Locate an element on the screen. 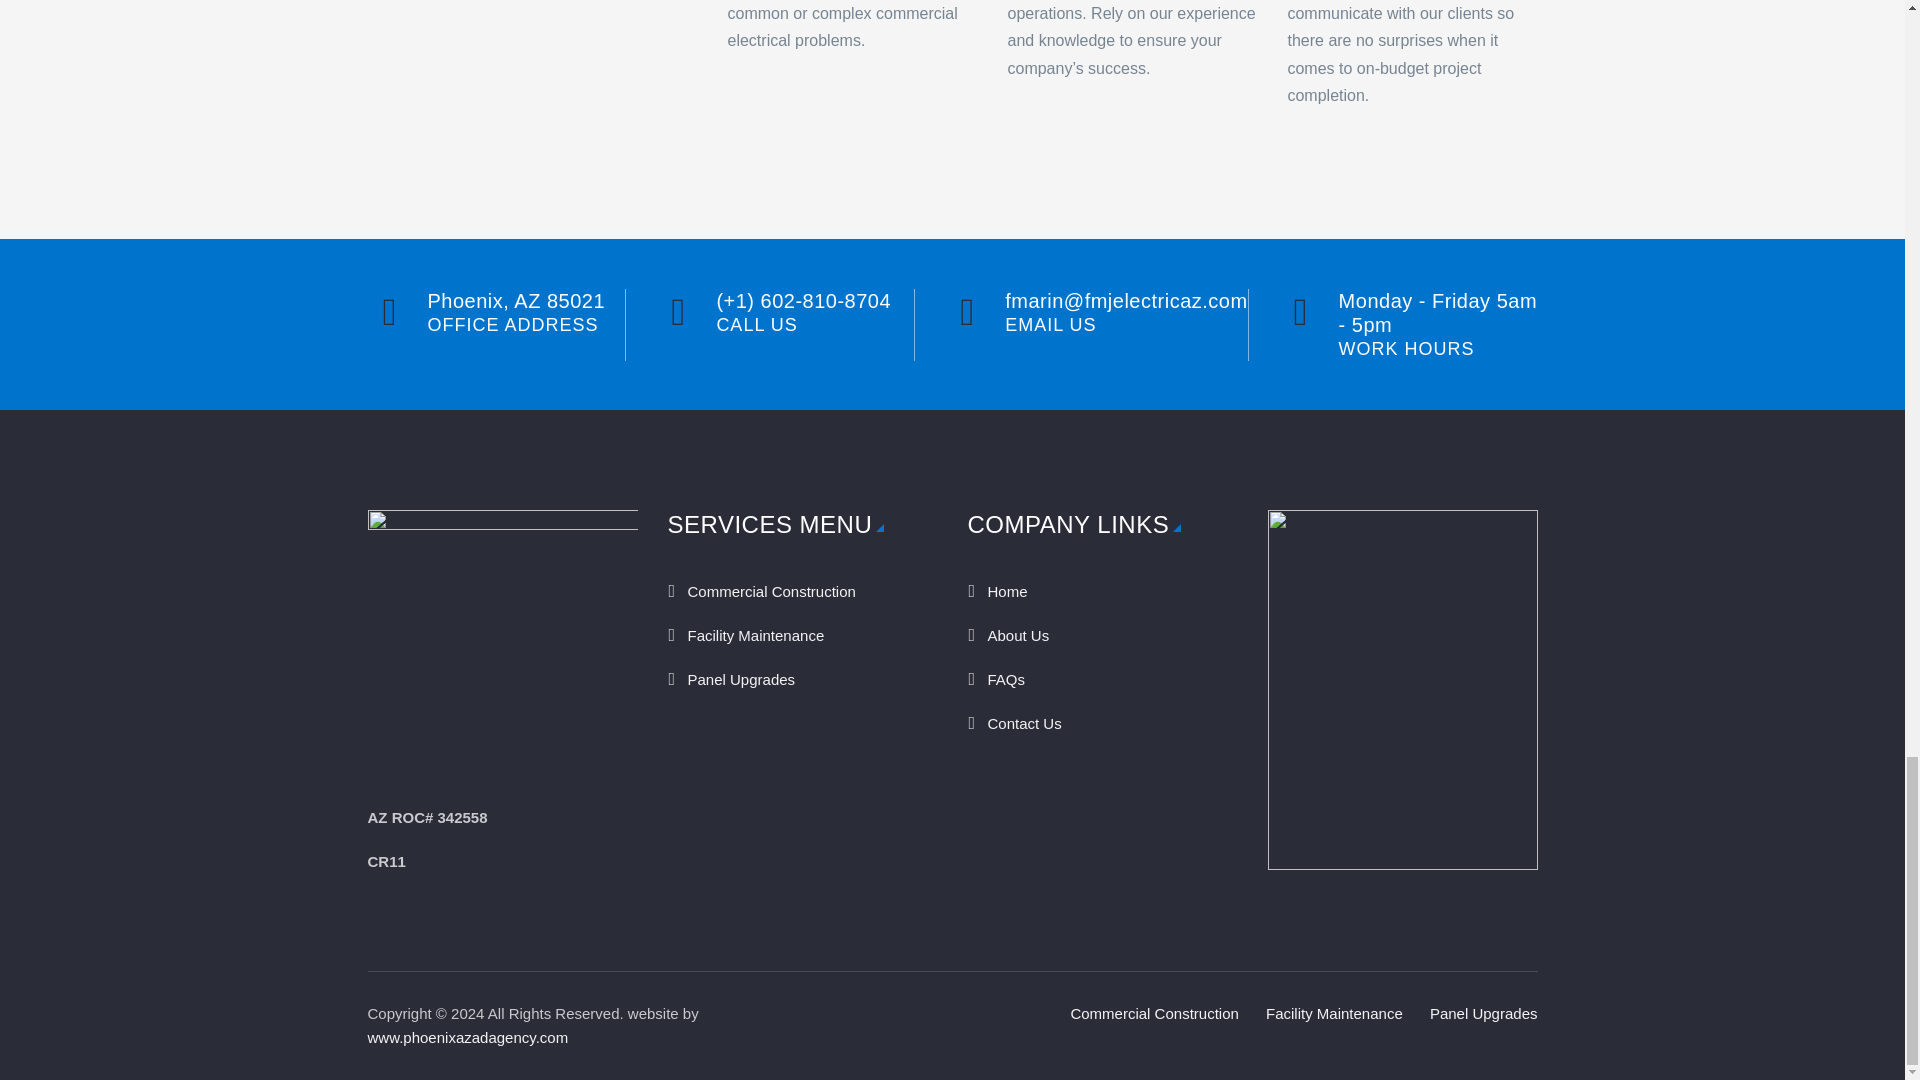 Image resolution: width=1920 pixels, height=1080 pixels. Commercial Construction is located at coordinates (803, 592).